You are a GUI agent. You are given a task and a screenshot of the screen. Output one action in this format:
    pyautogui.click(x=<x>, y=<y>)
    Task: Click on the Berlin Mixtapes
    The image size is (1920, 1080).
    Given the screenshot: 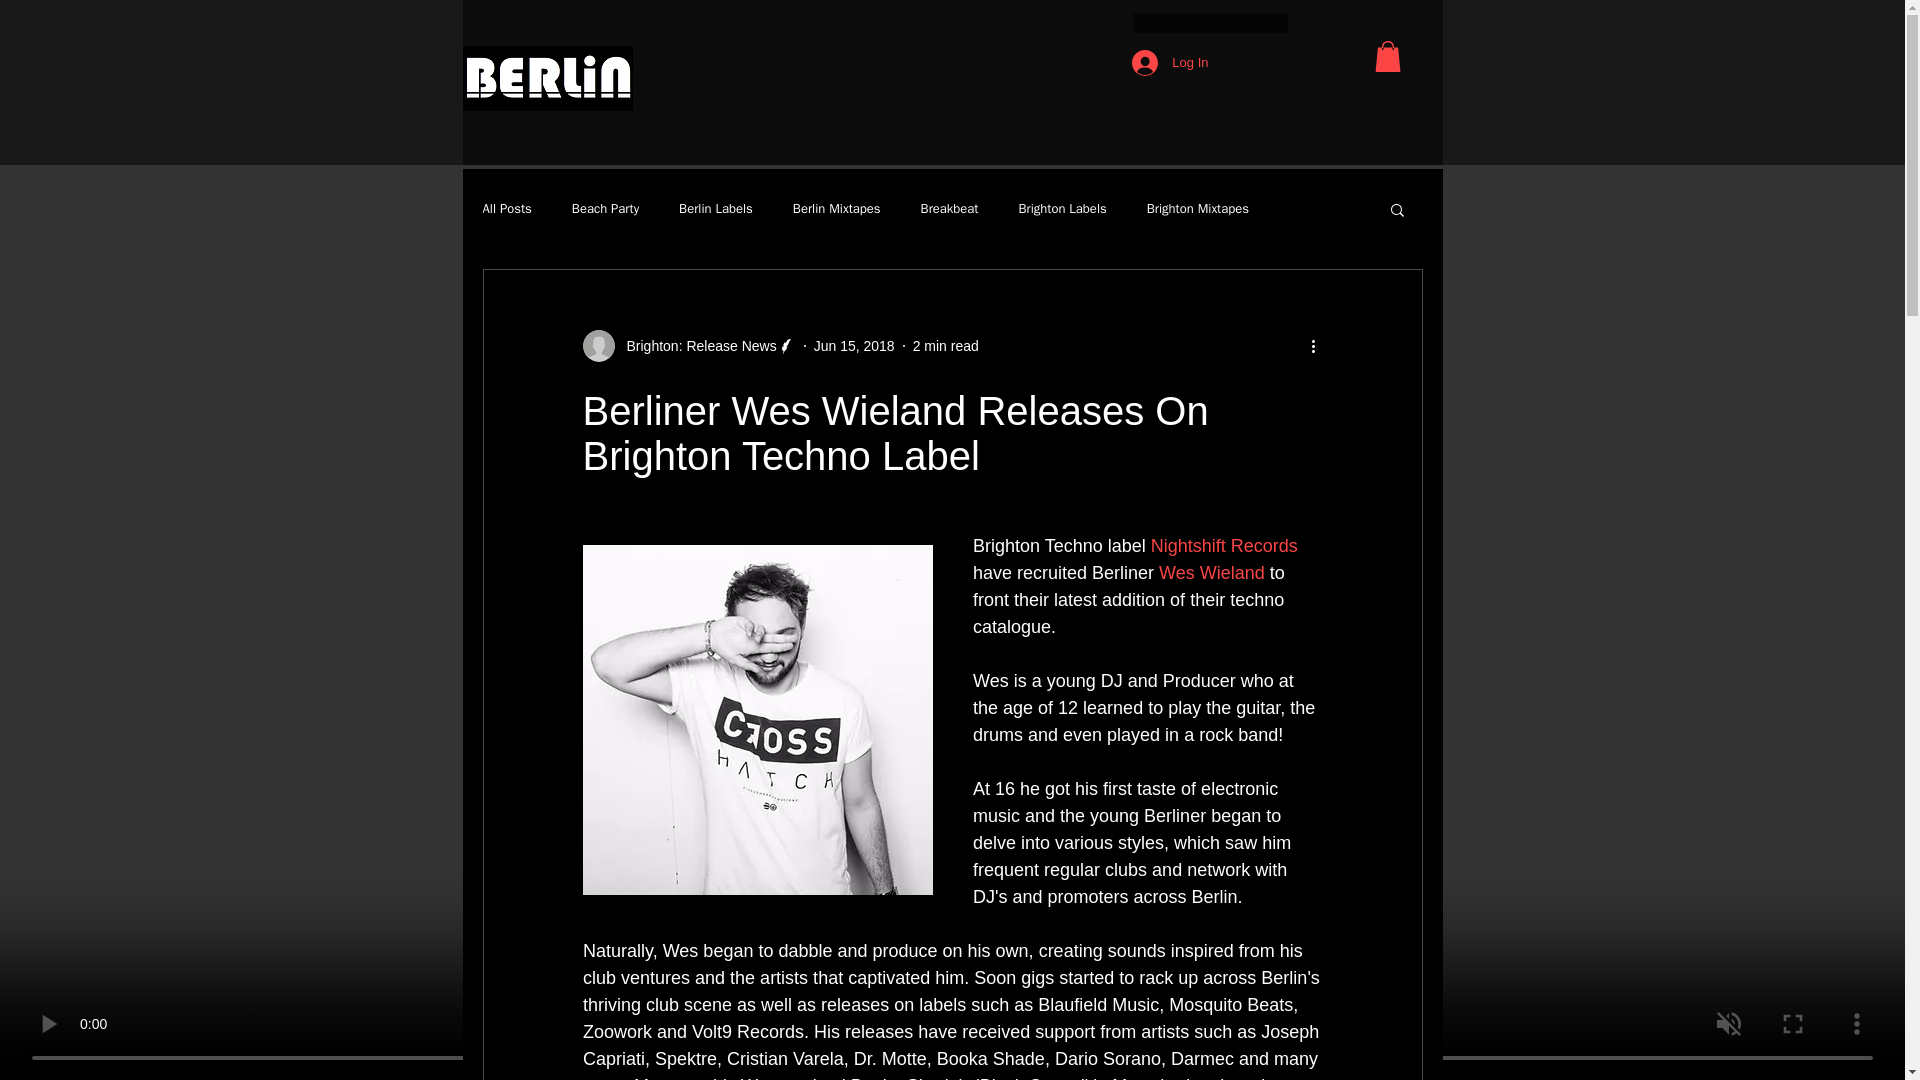 What is the action you would take?
    pyautogui.click(x=836, y=208)
    